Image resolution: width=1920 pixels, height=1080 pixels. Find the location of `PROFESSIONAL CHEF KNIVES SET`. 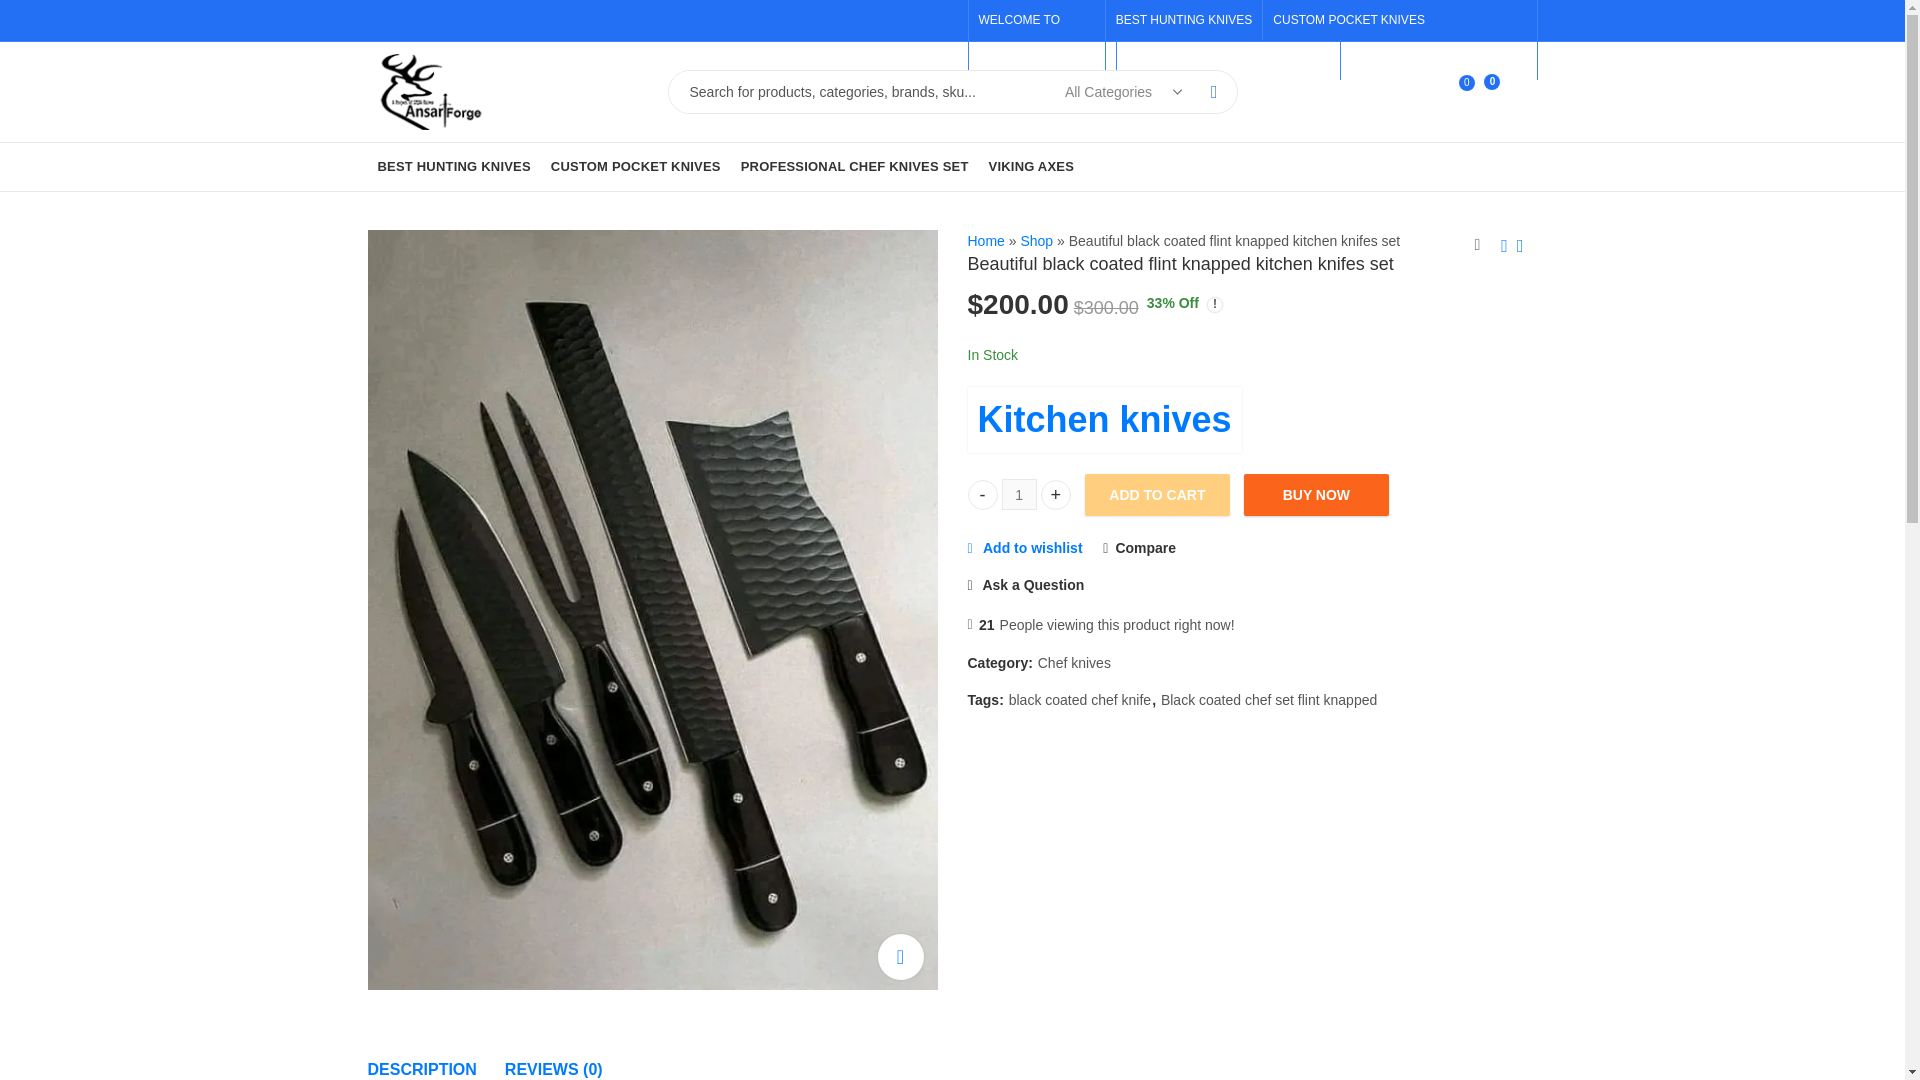

PROFESSIONAL CHEF KNIVES SET is located at coordinates (855, 166).